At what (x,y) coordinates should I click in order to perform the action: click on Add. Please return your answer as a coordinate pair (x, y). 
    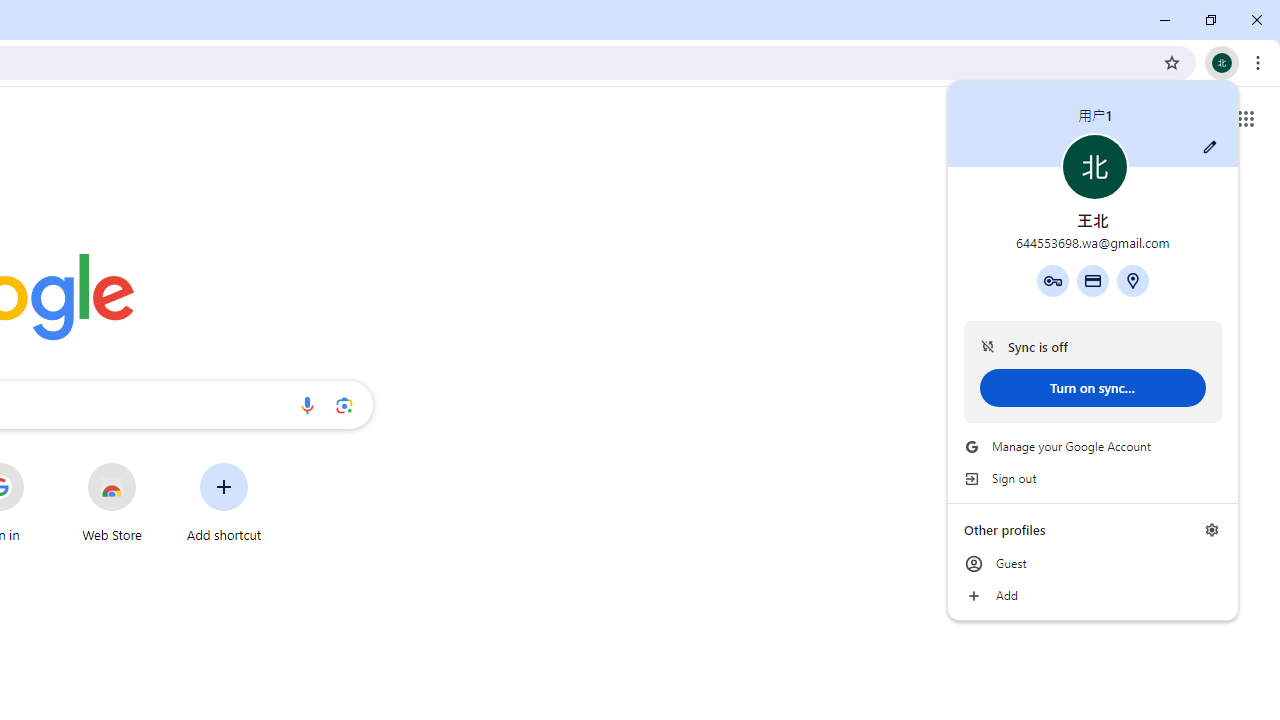
    Looking at the image, I should click on (1092, 596).